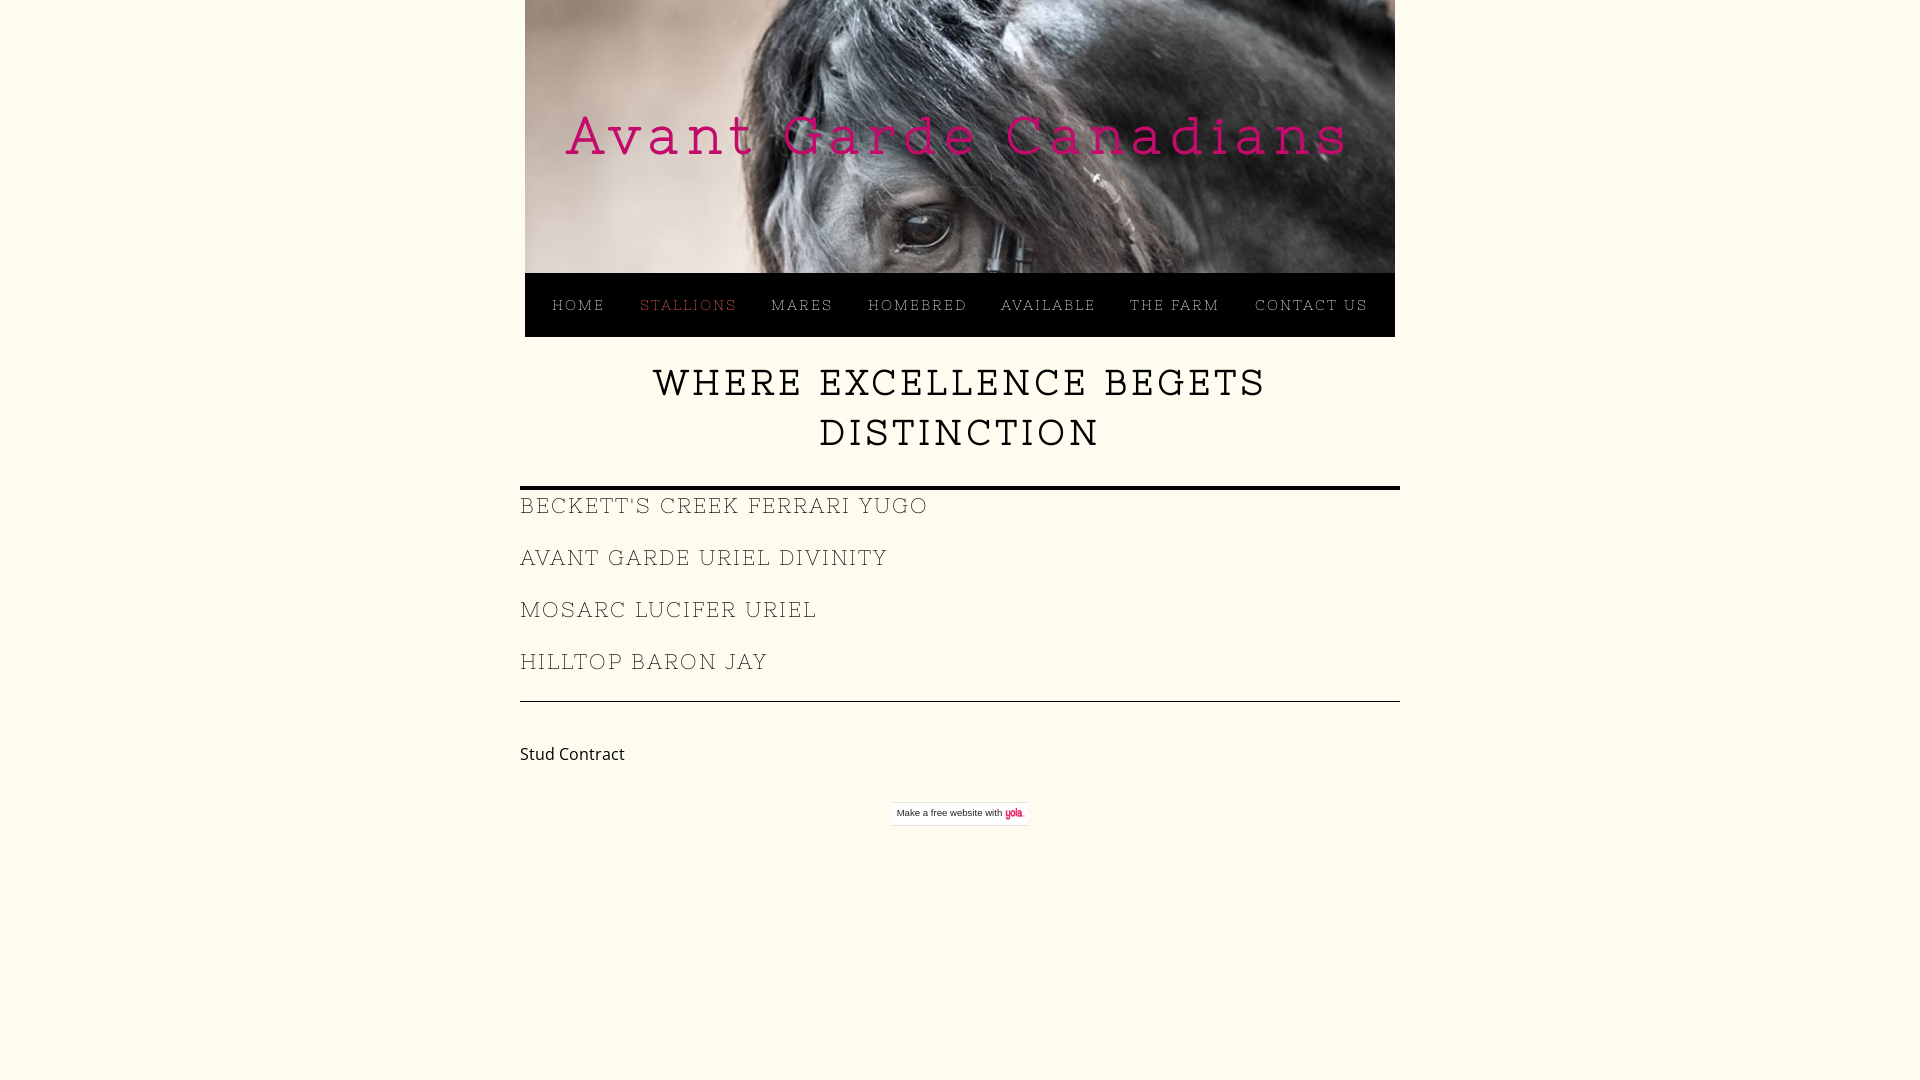 This screenshot has width=1920, height=1080. What do you see at coordinates (704, 558) in the screenshot?
I see `AVANT GARDE URIEL DIVINITY` at bounding box center [704, 558].